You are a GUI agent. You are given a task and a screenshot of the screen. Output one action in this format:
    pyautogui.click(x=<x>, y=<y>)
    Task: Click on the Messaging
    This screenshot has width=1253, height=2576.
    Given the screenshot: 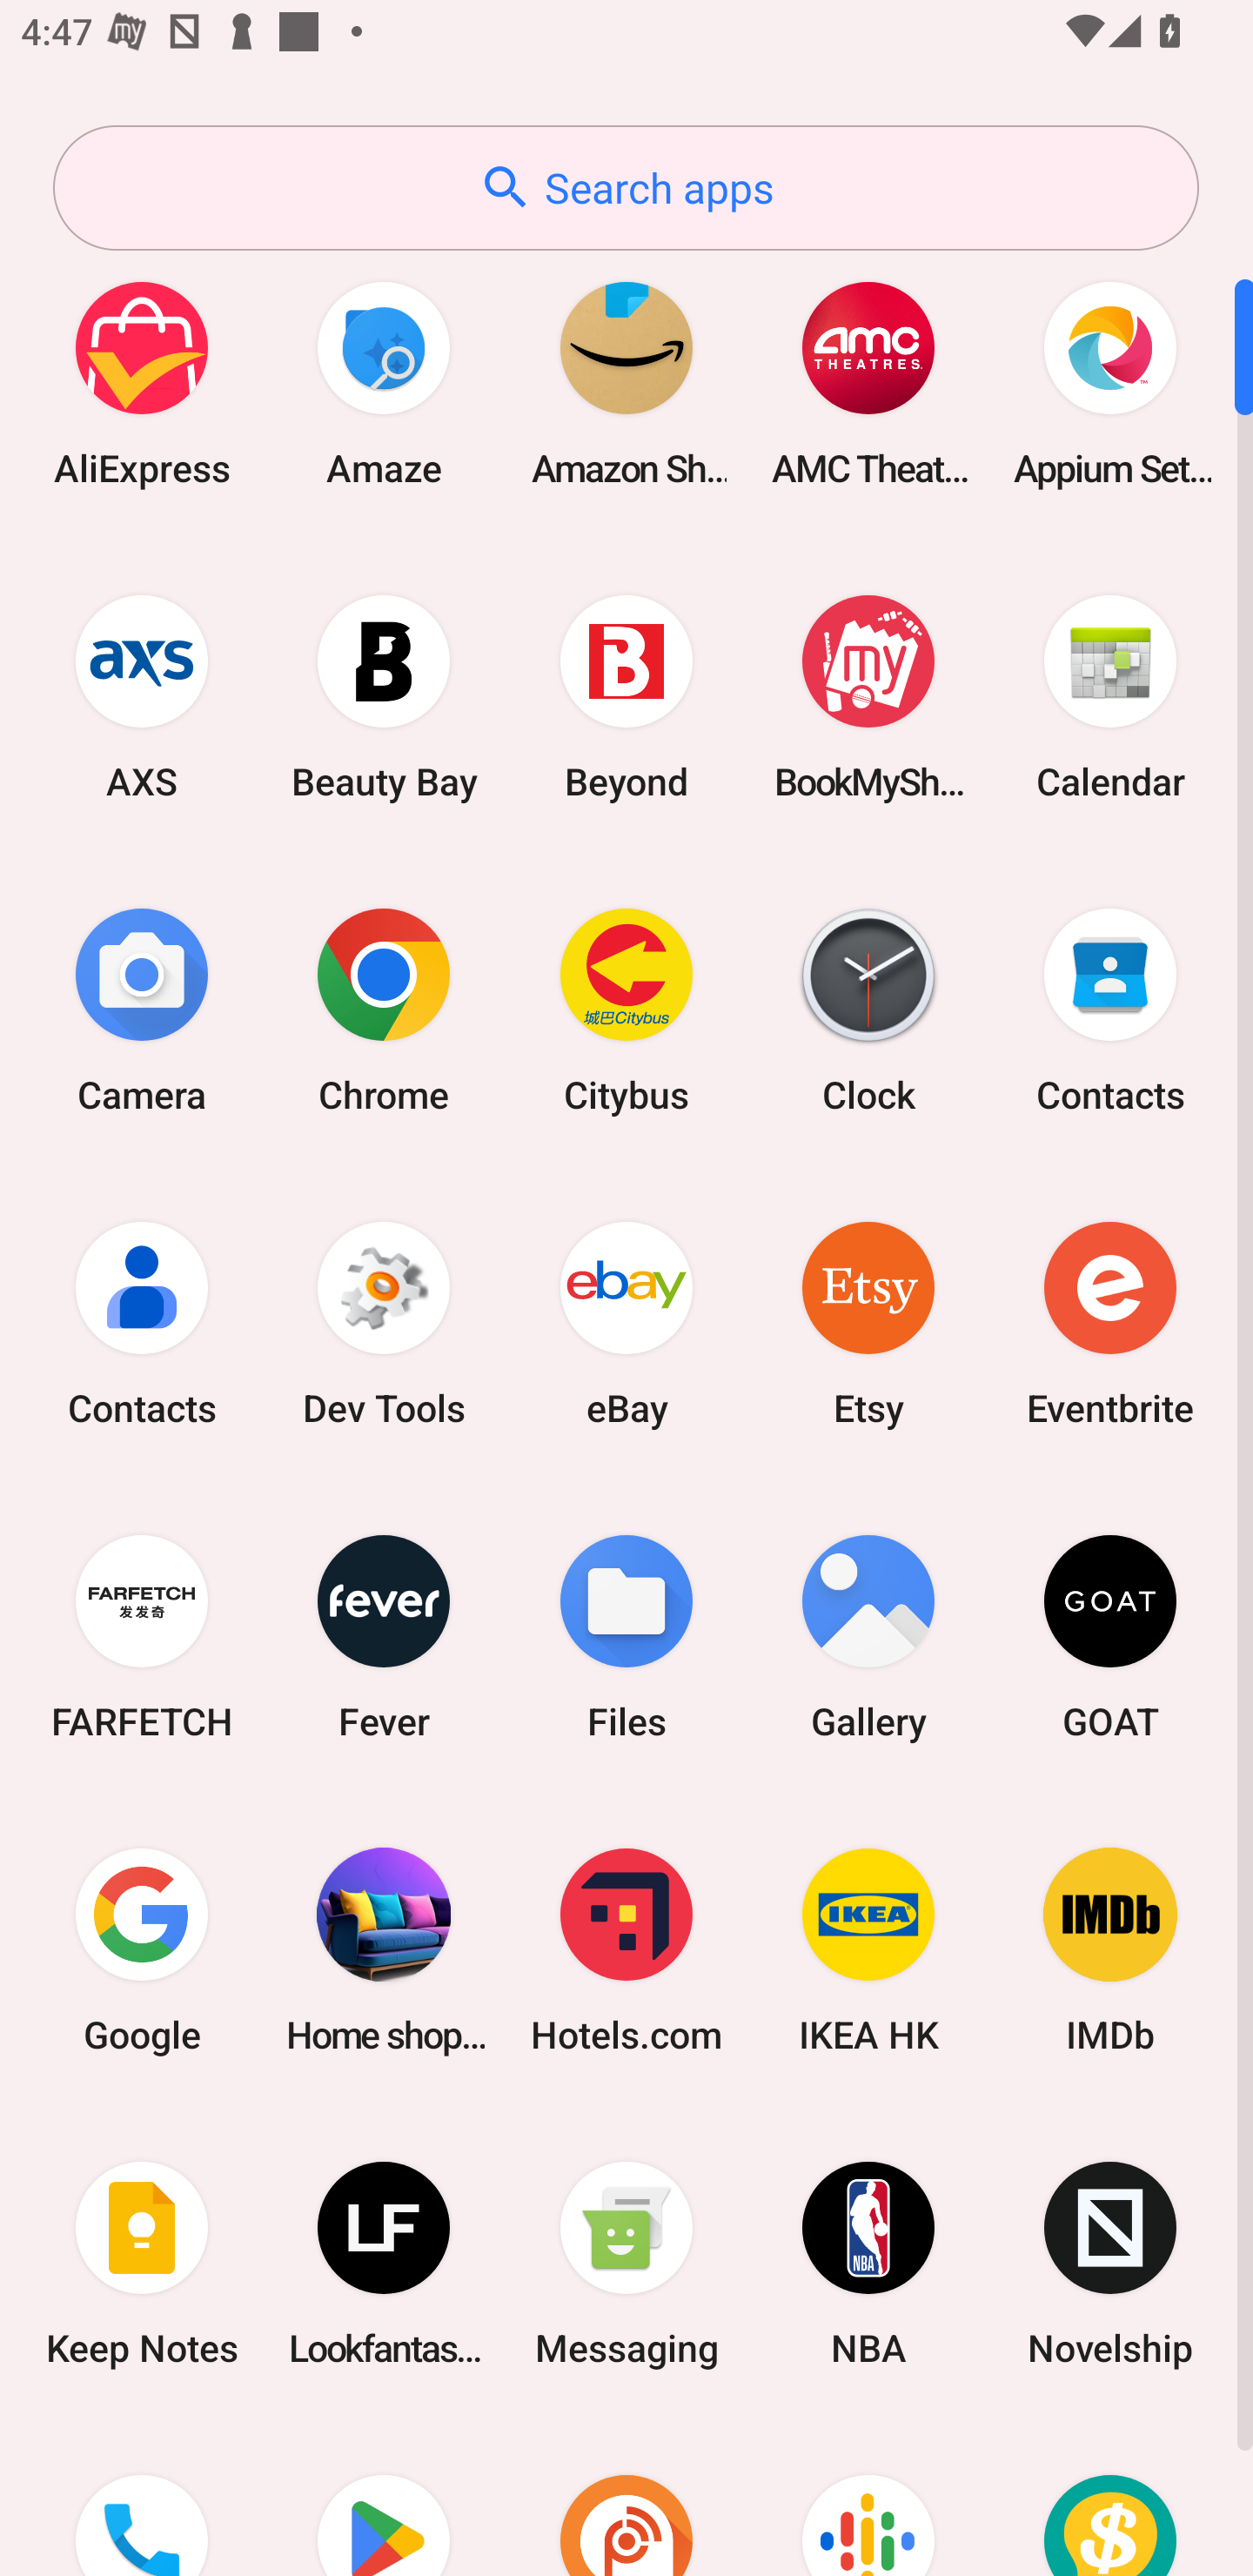 What is the action you would take?
    pyautogui.click(x=626, y=2264)
    